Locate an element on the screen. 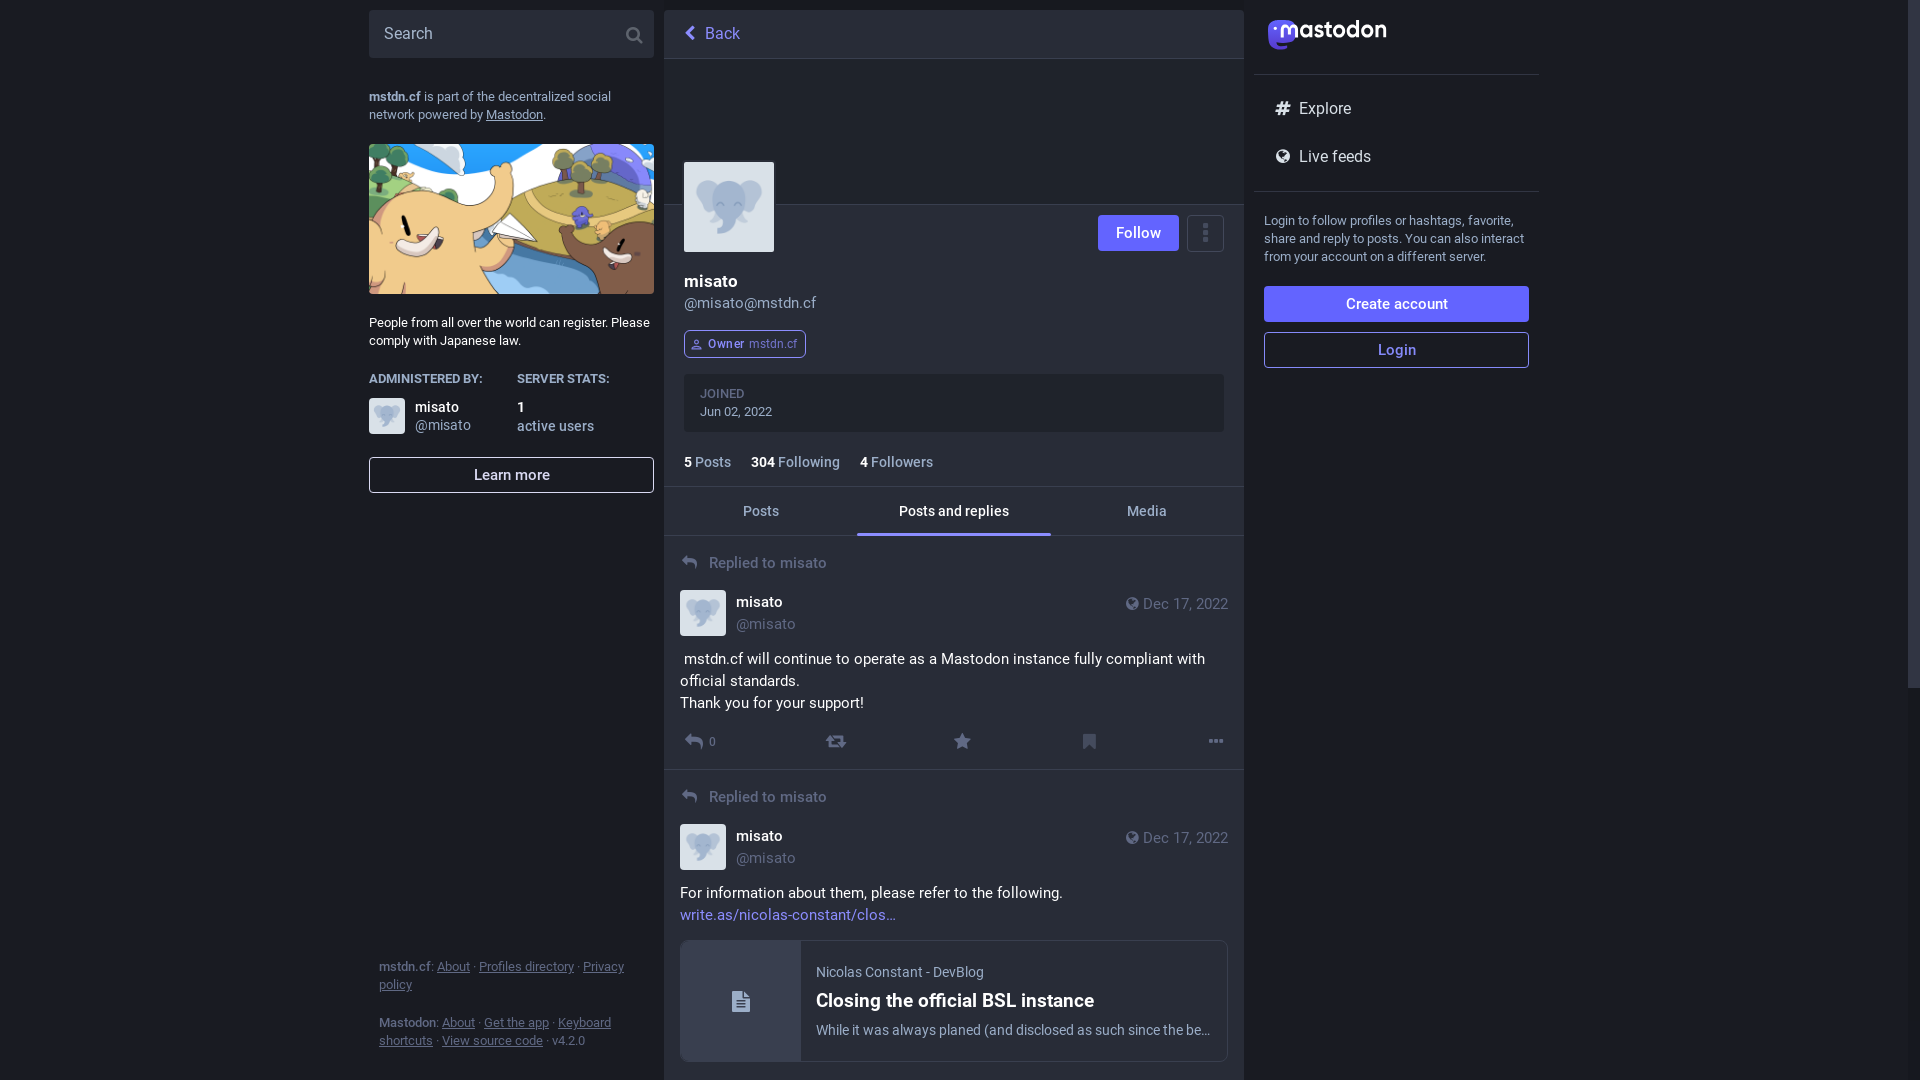  Posts and replies is located at coordinates (954, 511).